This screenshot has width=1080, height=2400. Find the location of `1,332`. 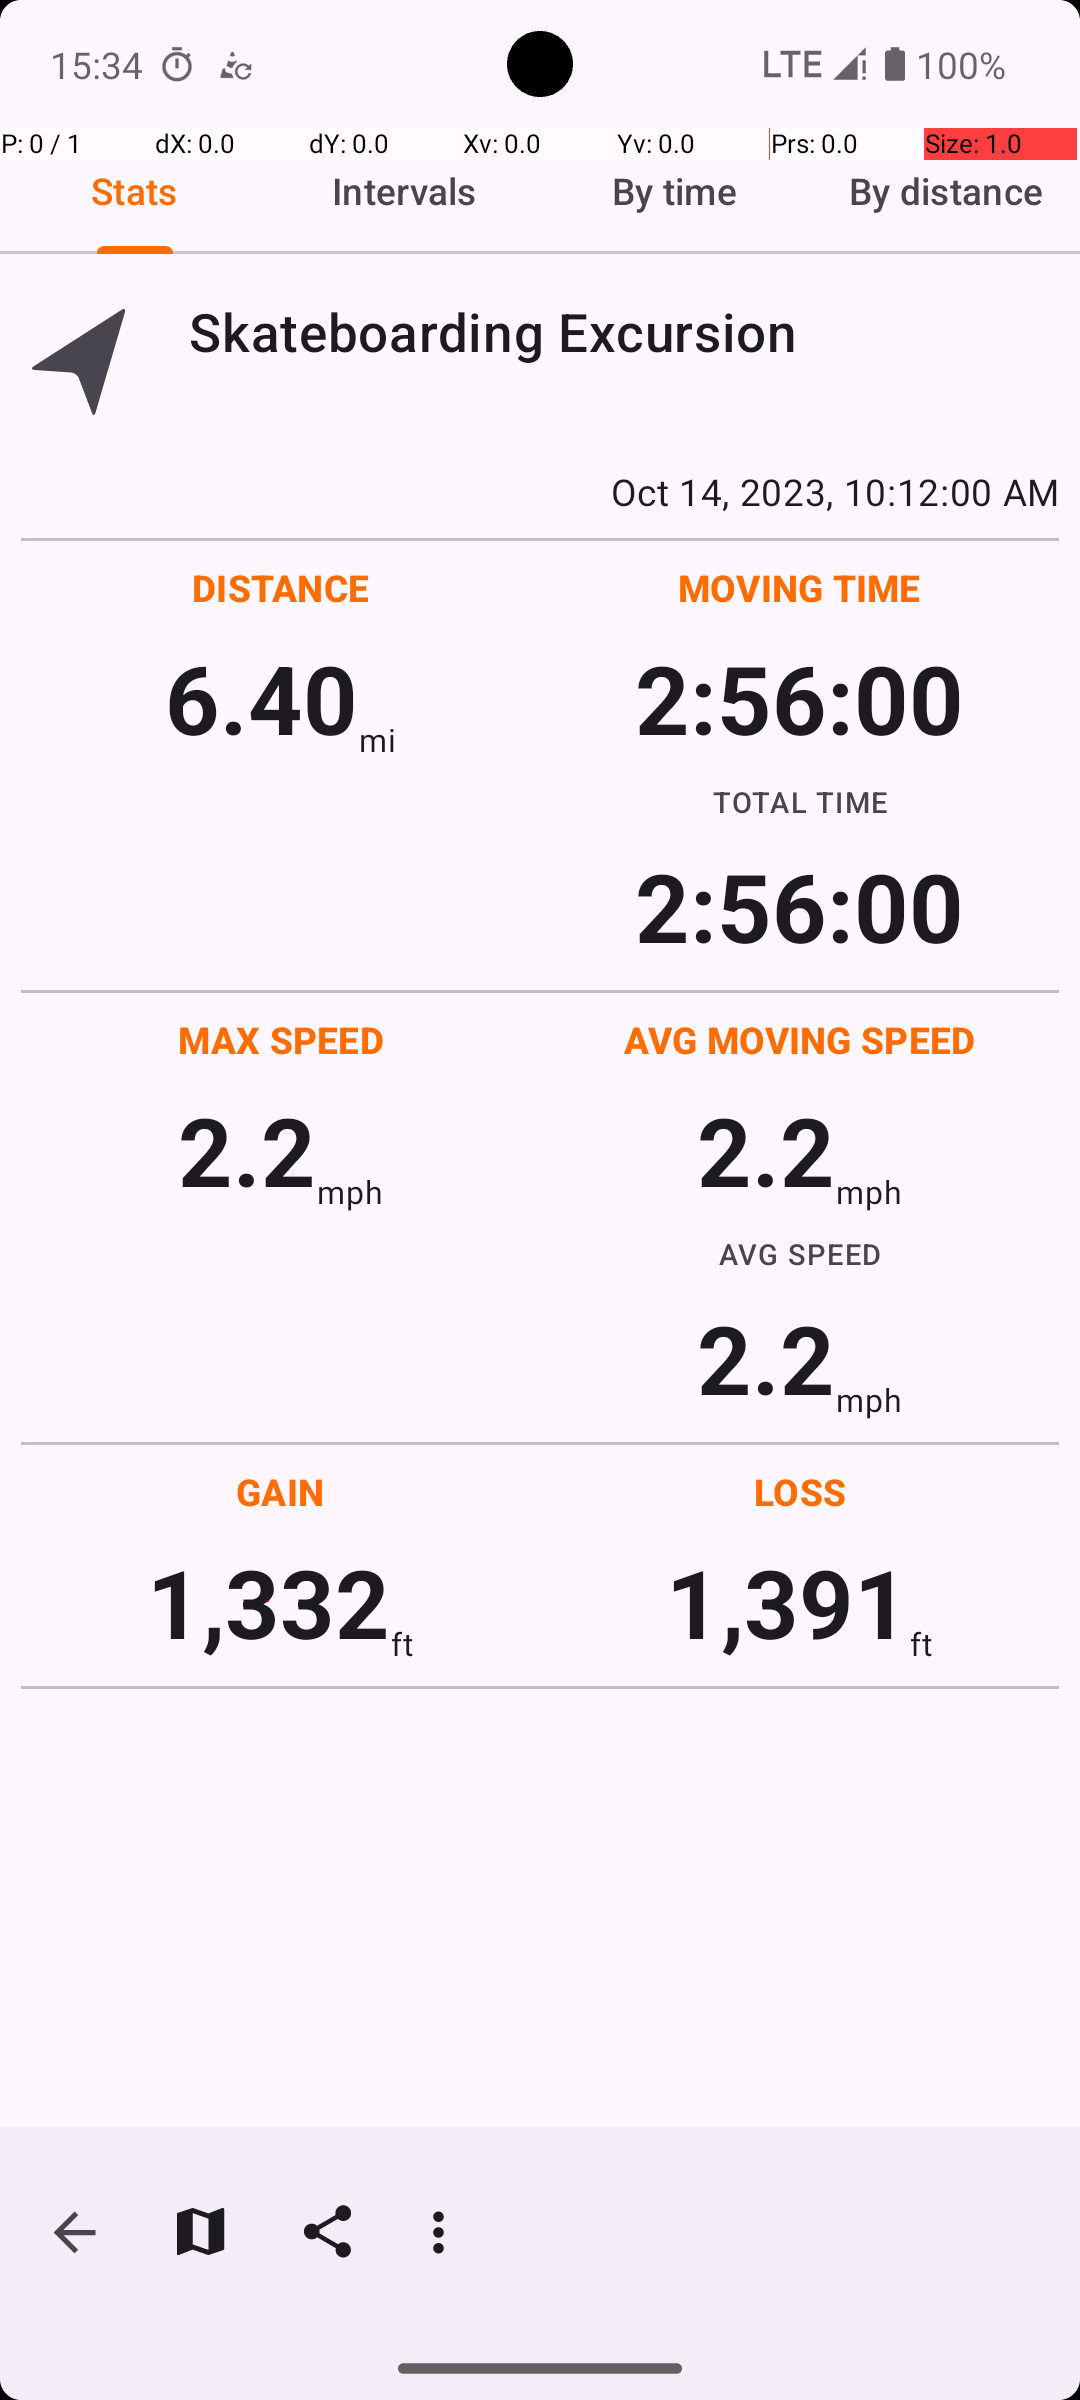

1,332 is located at coordinates (268, 1602).